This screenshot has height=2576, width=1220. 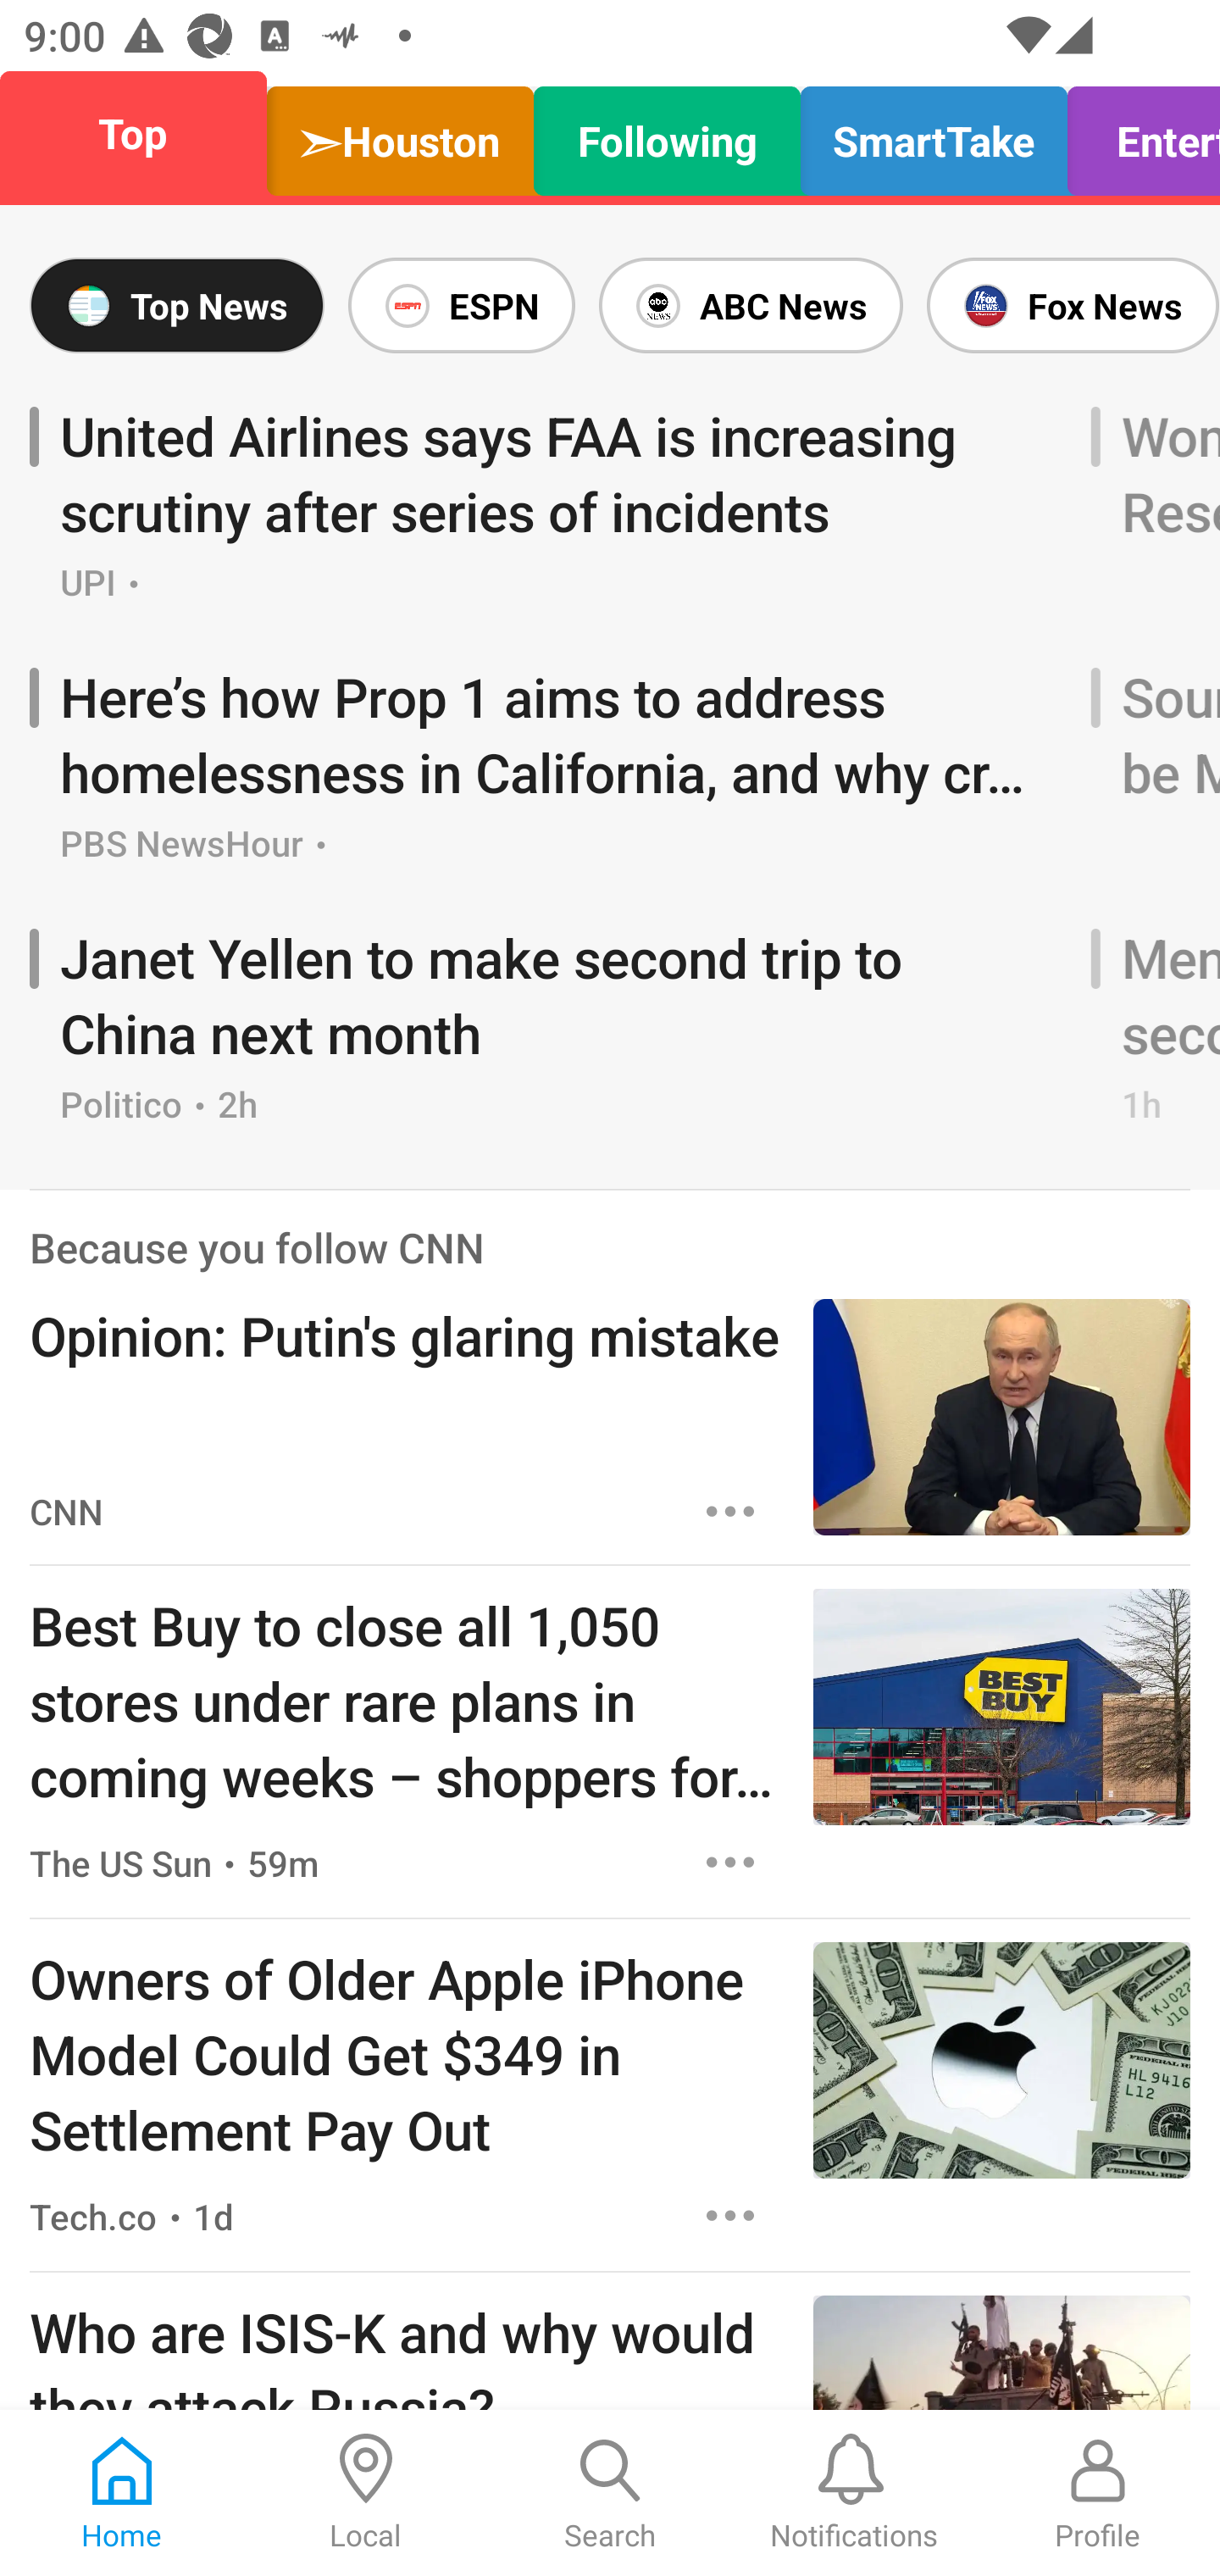 What do you see at coordinates (142, 134) in the screenshot?
I see `Top` at bounding box center [142, 134].